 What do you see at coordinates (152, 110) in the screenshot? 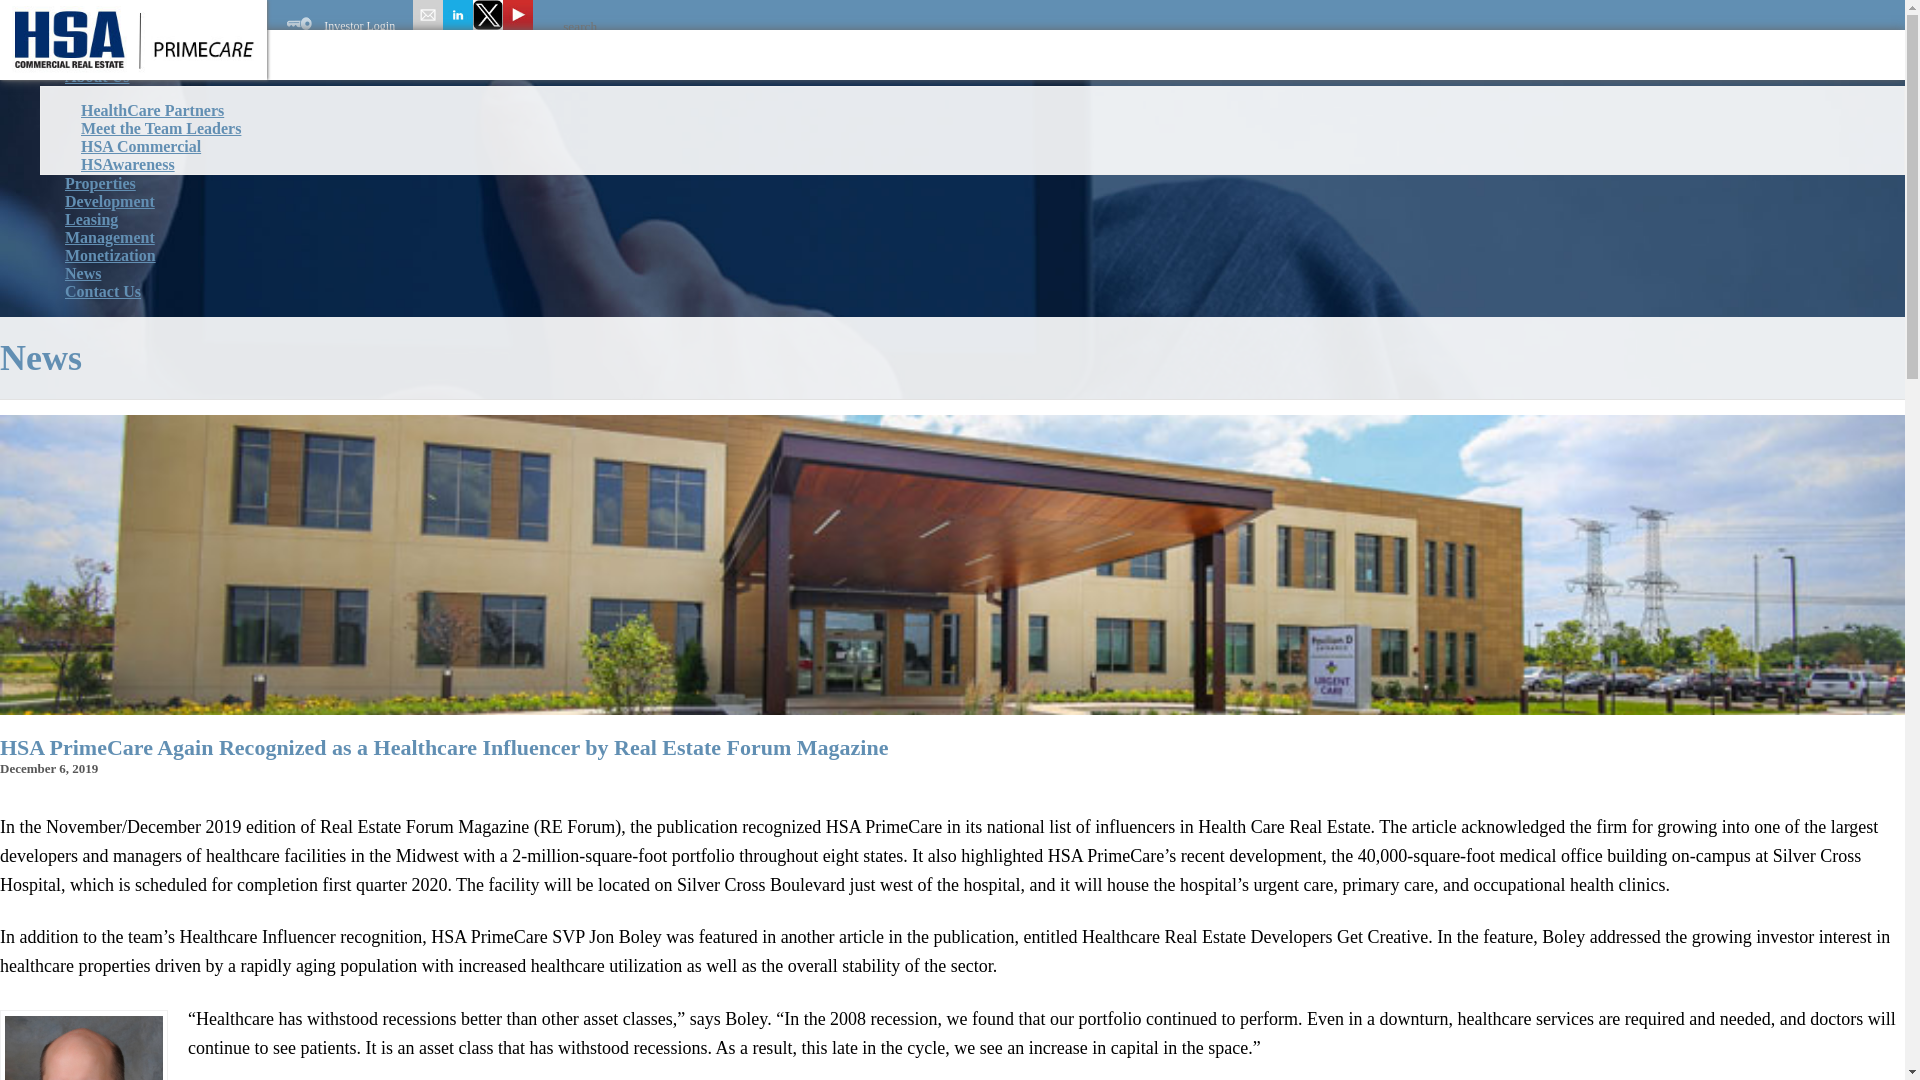
I see `HealthCare Partners` at bounding box center [152, 110].